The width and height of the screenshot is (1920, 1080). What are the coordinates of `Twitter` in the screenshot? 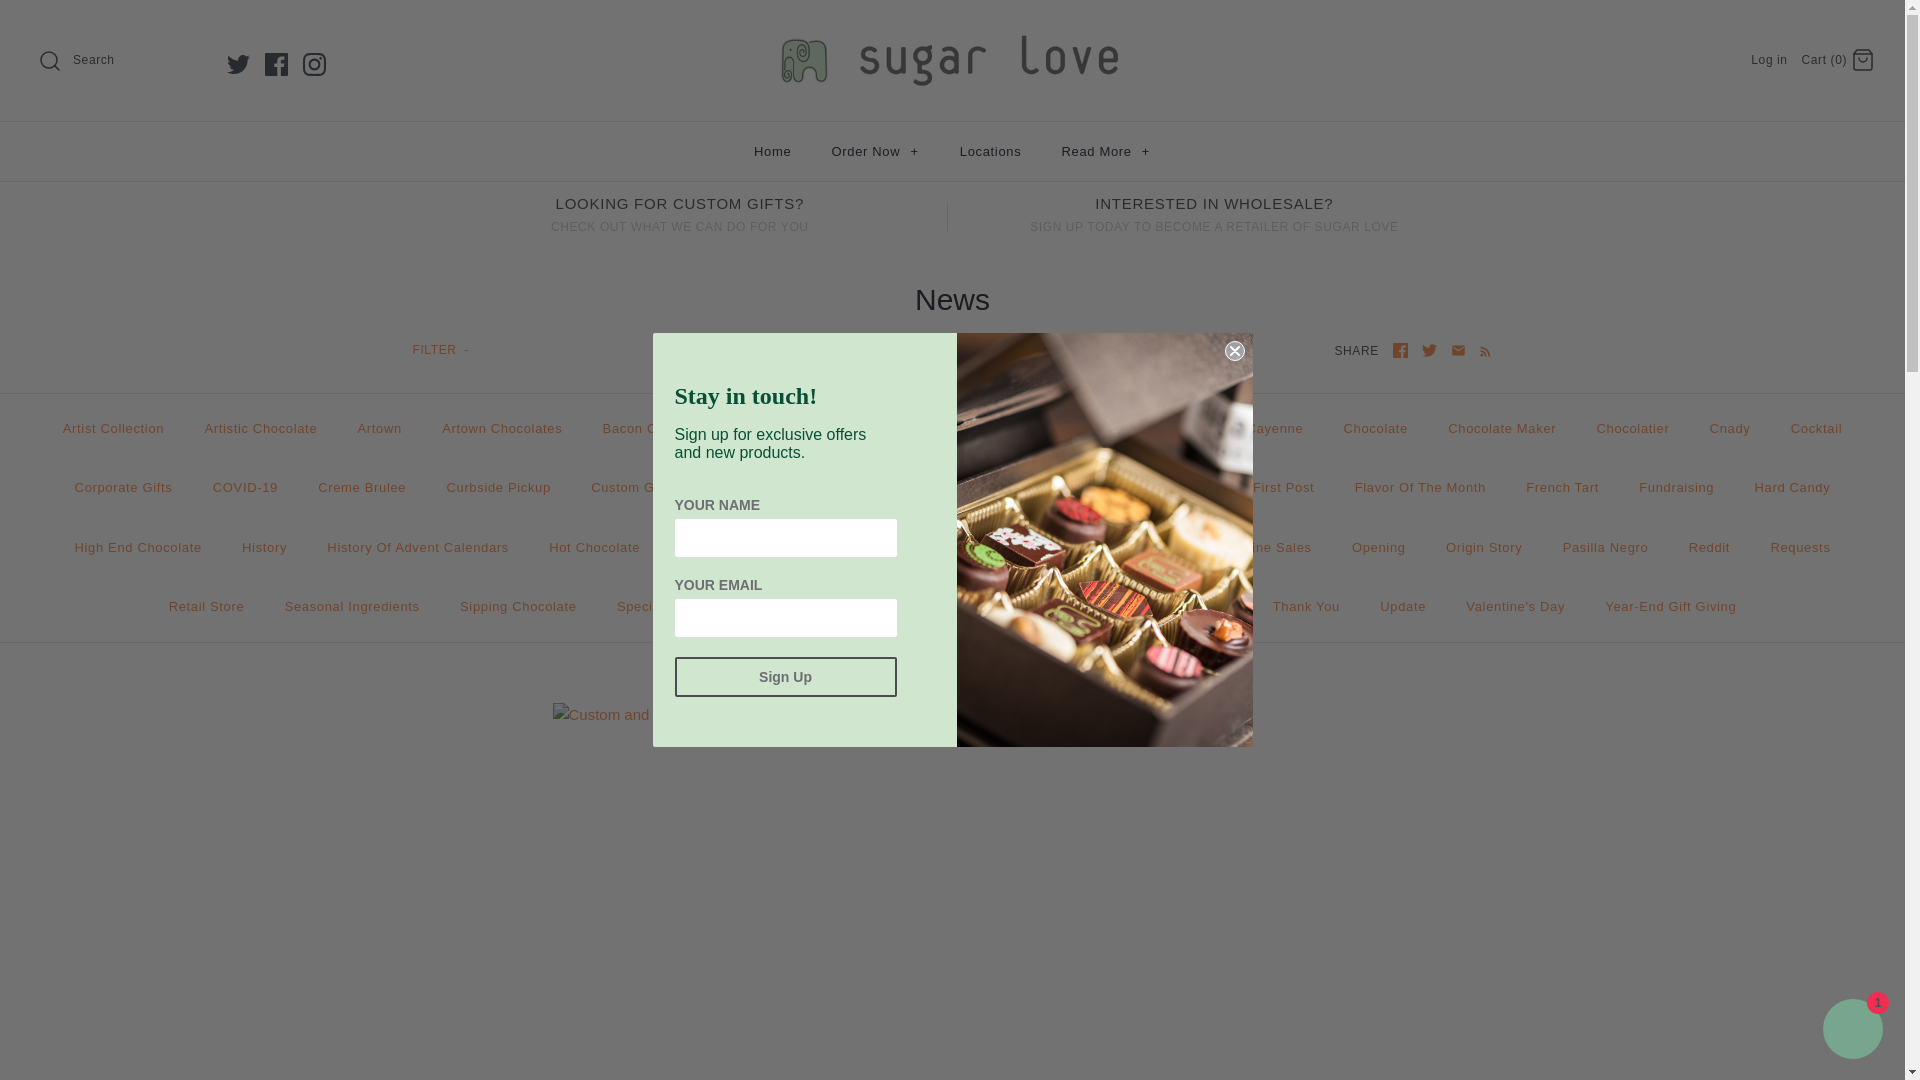 It's located at (238, 64).